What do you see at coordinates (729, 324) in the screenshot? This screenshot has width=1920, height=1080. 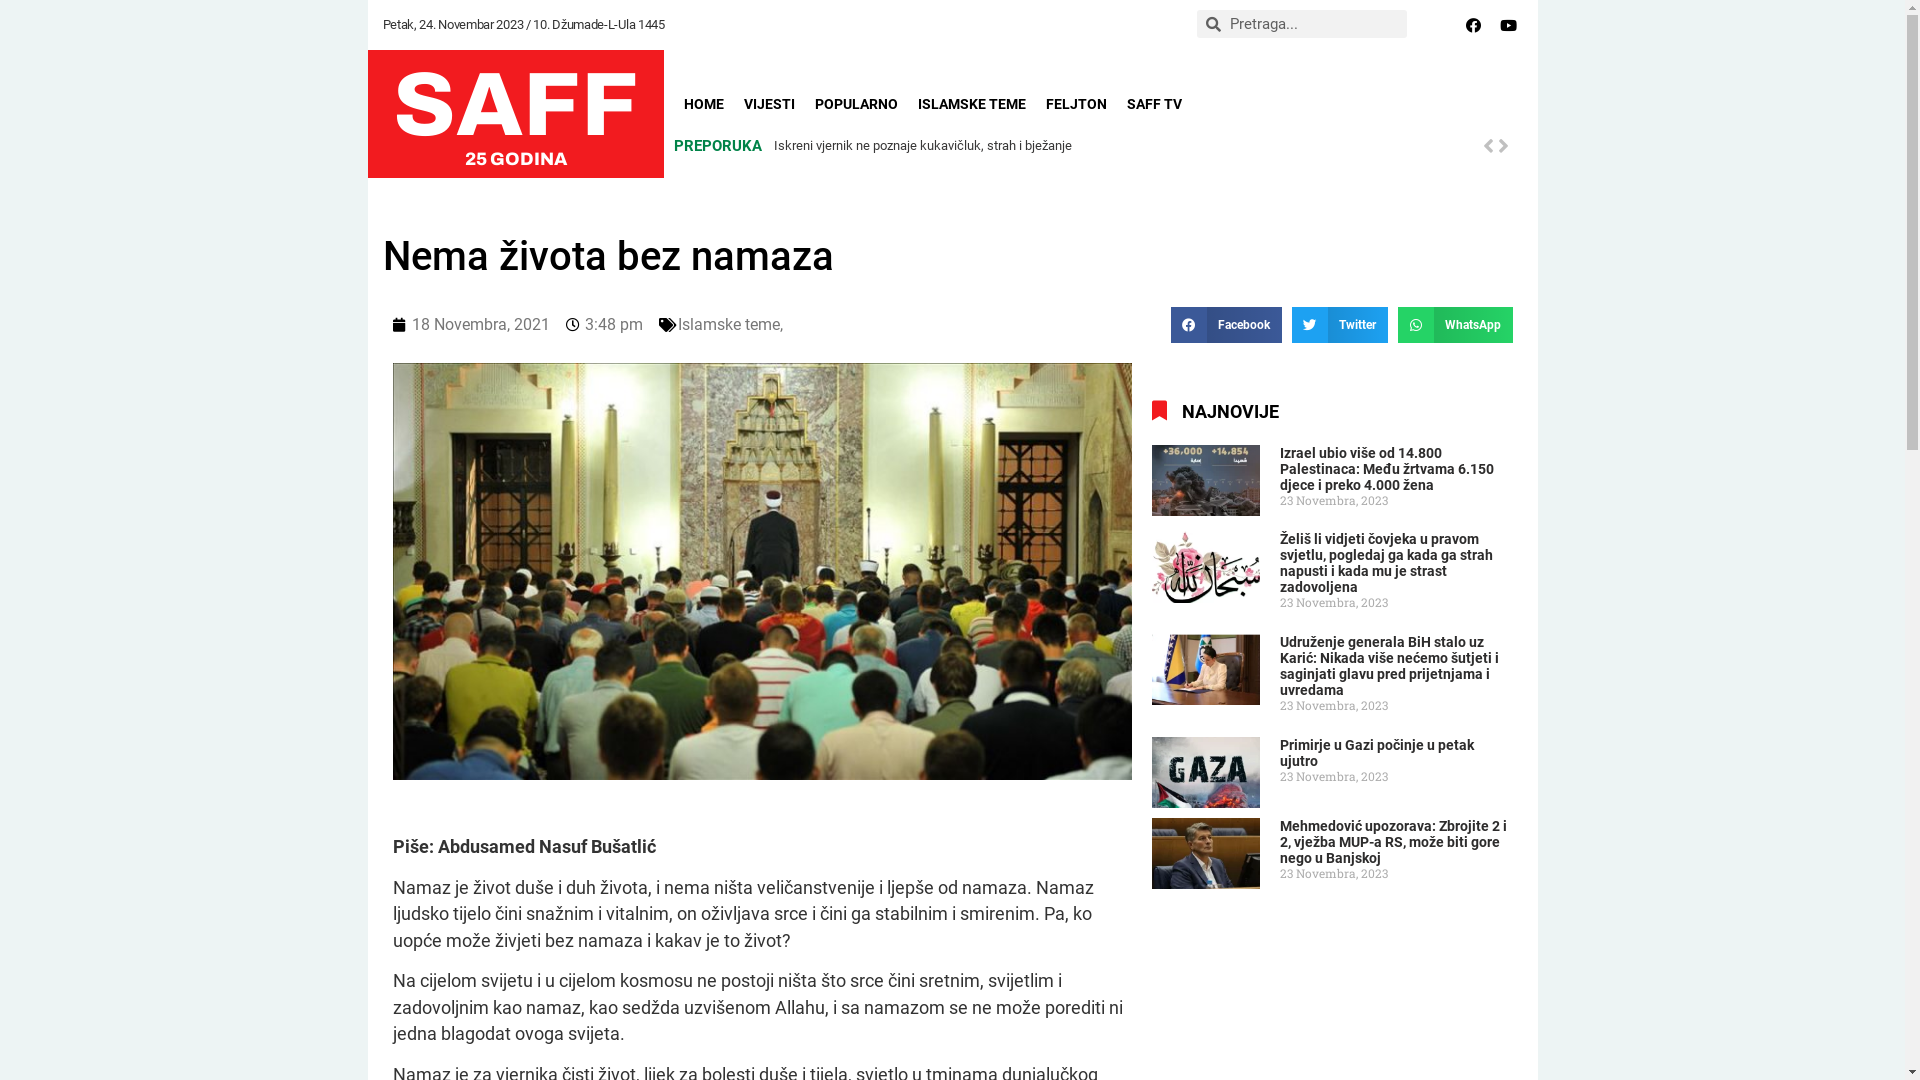 I see `Islamske teme` at bounding box center [729, 324].